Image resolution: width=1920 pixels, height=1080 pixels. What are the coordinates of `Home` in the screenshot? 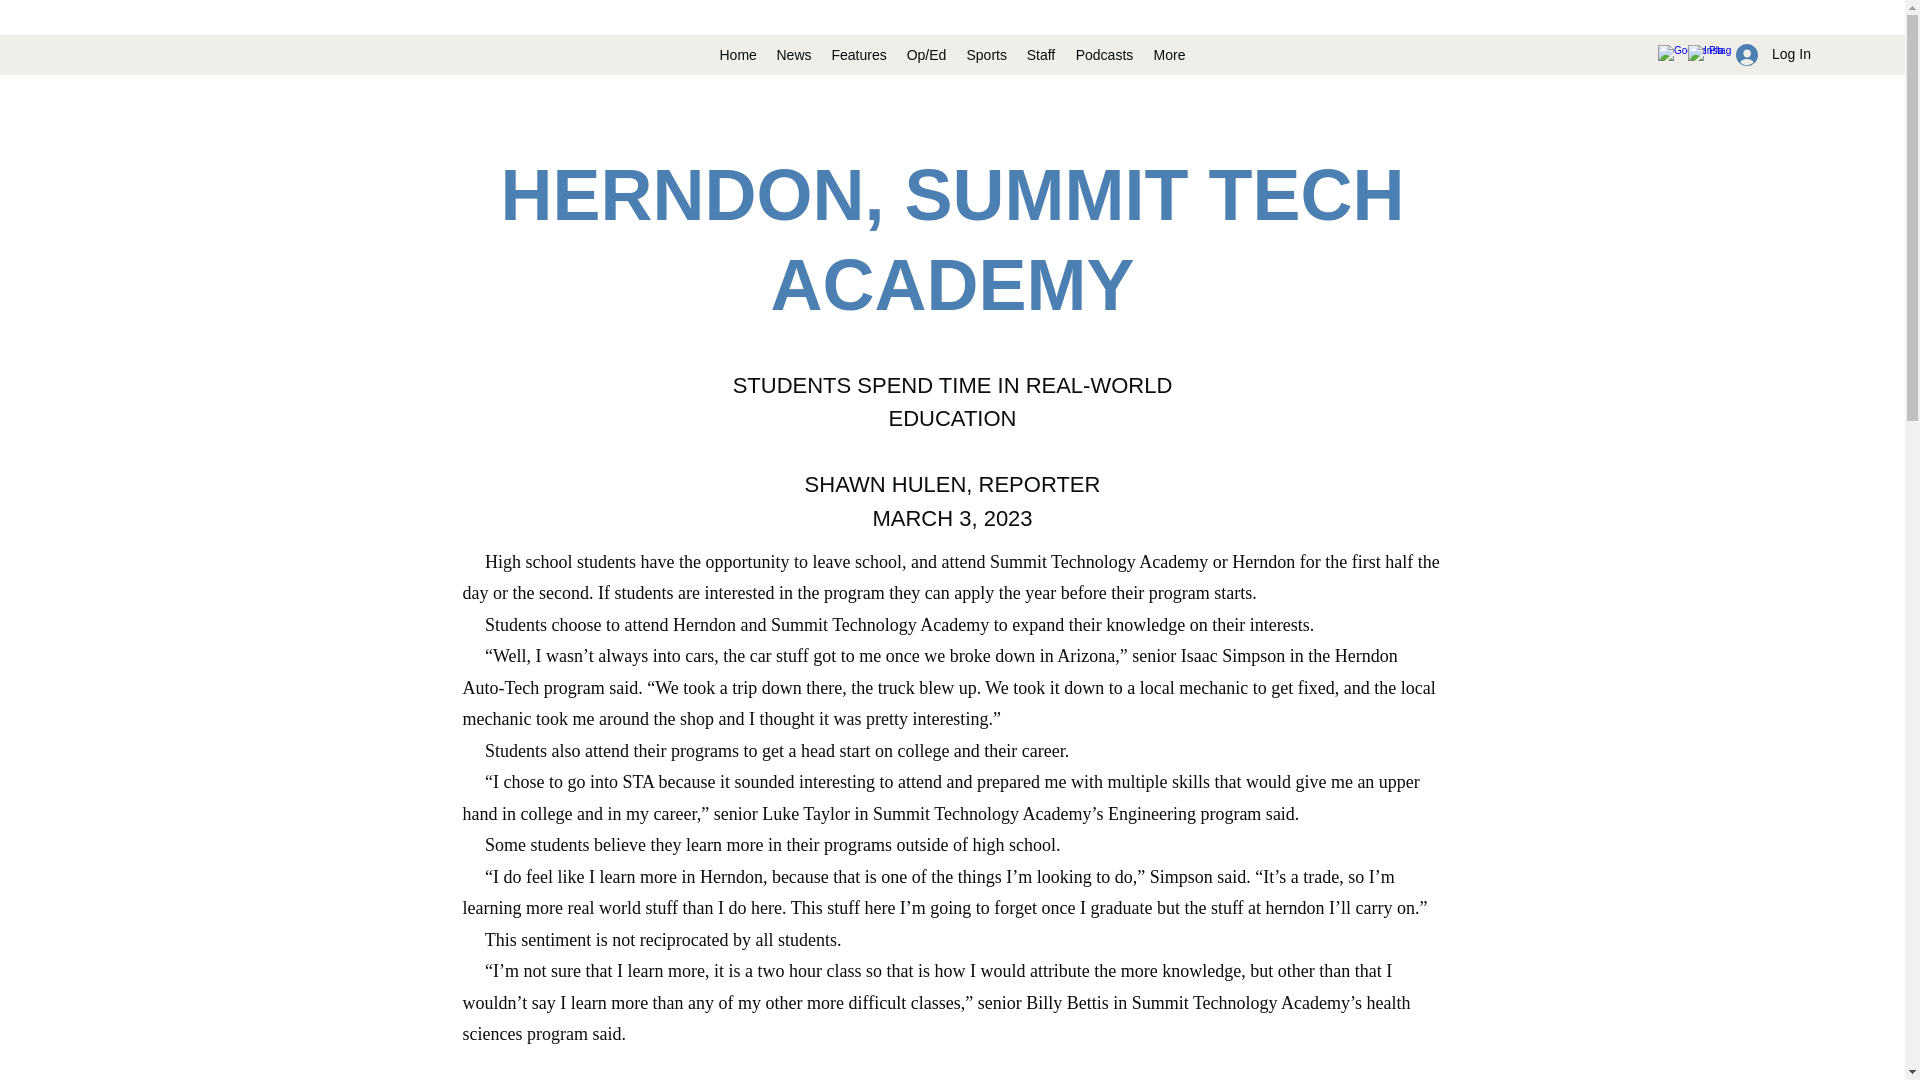 It's located at (737, 54).